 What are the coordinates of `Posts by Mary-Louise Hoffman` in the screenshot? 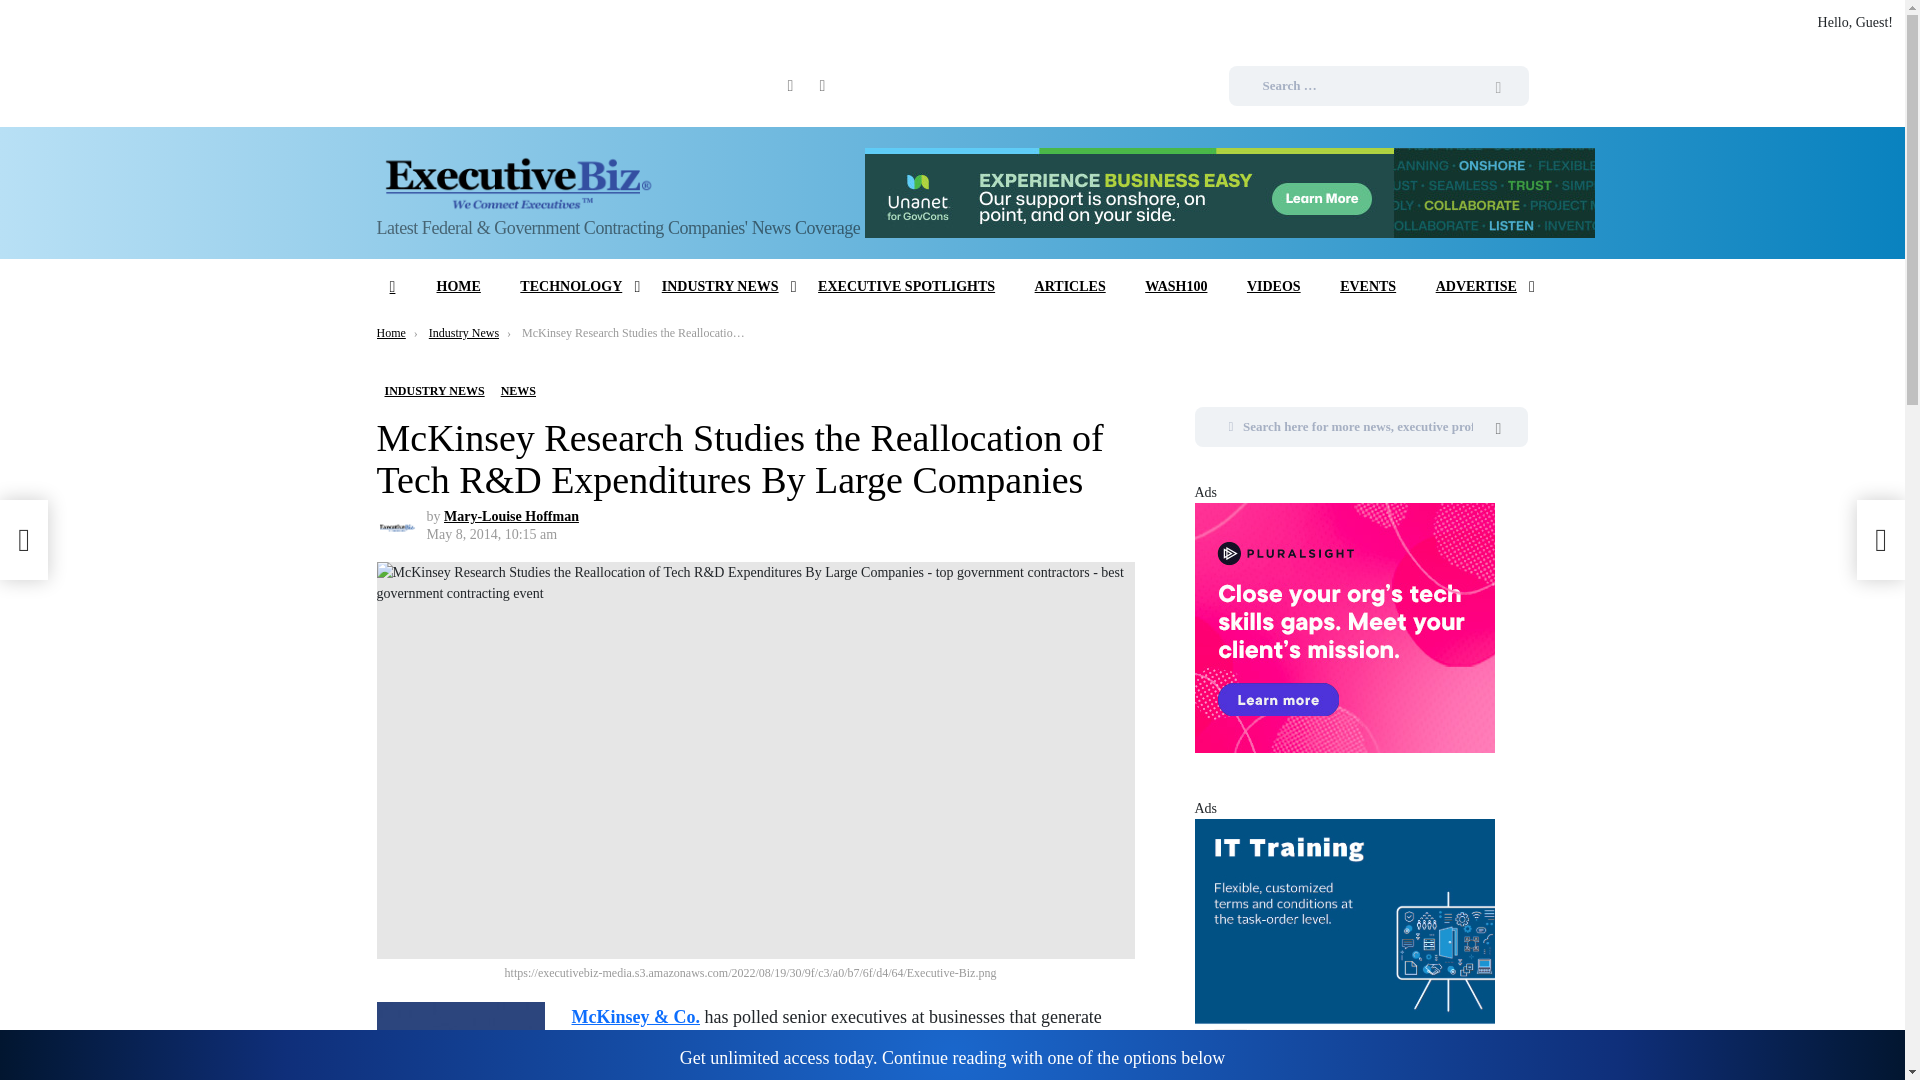 It's located at (511, 516).